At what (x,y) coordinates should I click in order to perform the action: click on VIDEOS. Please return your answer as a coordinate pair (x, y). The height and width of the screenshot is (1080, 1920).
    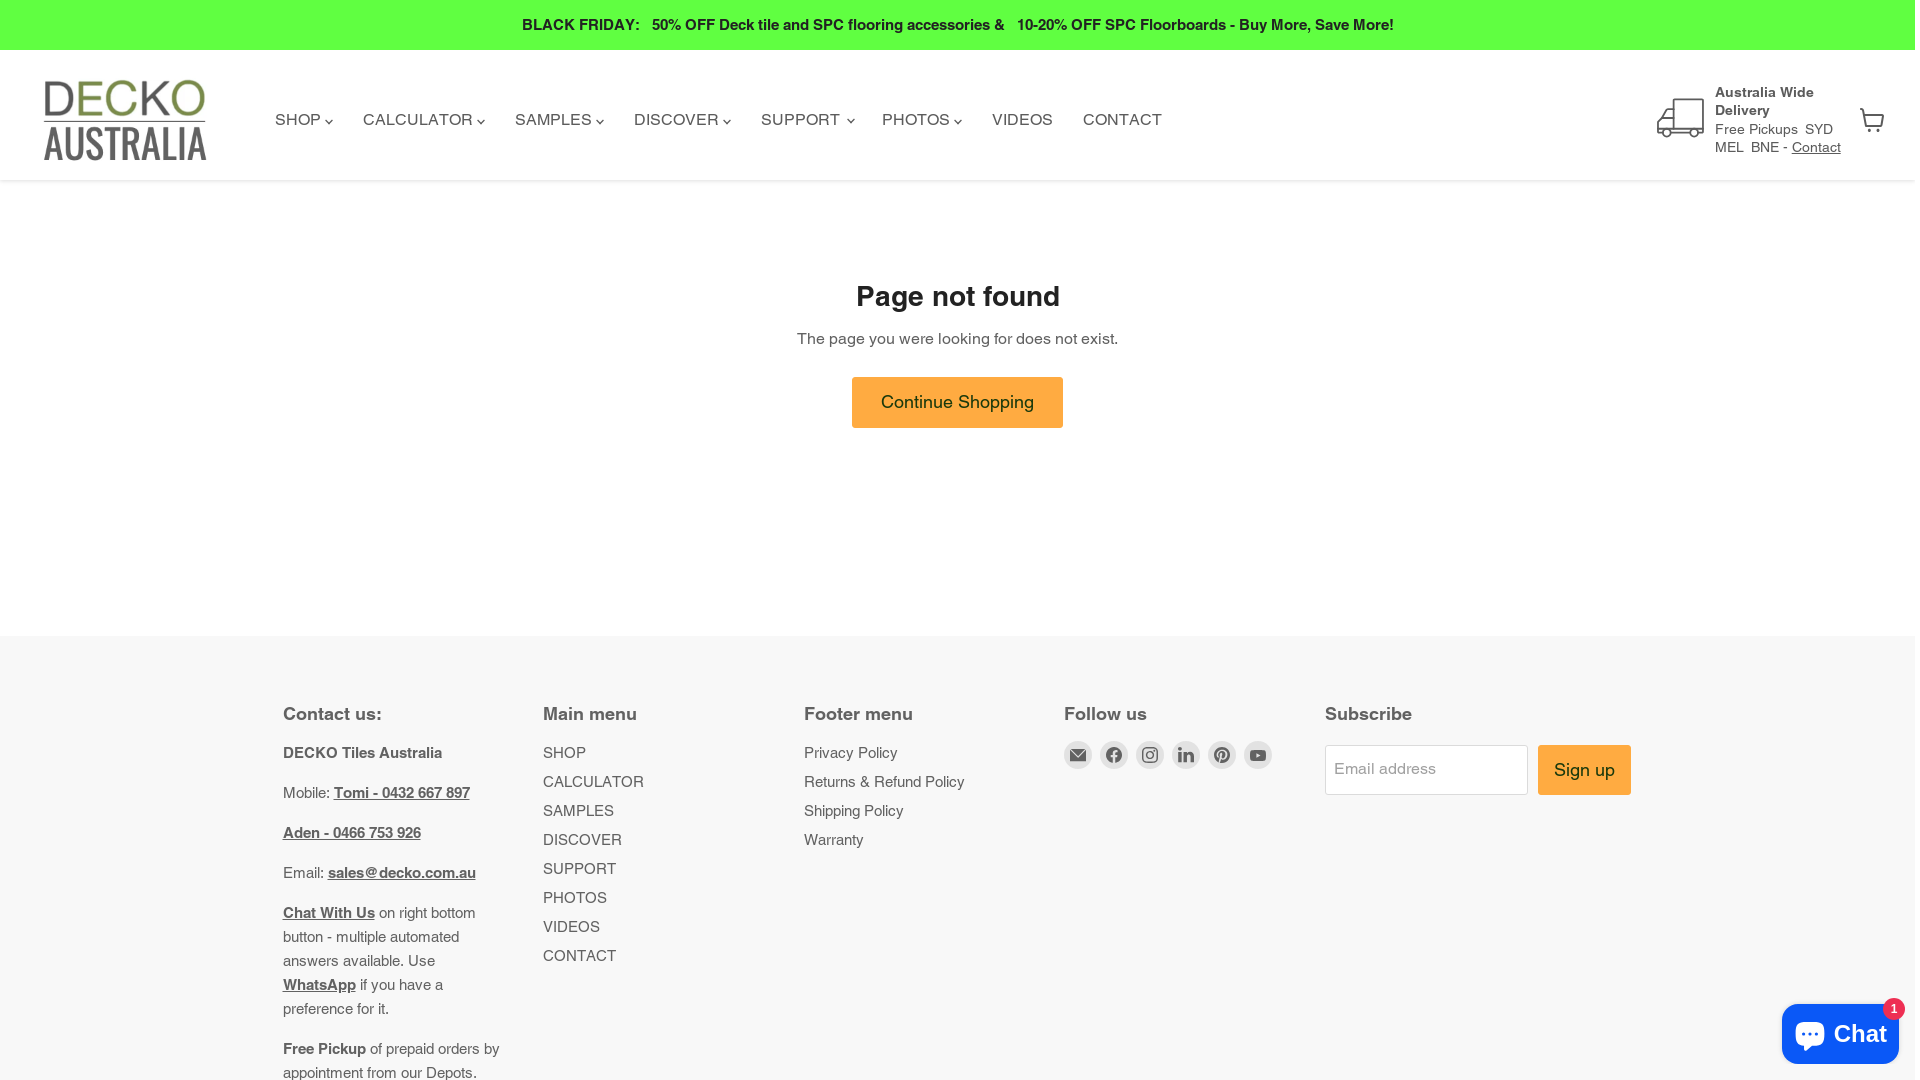
    Looking at the image, I should click on (572, 926).